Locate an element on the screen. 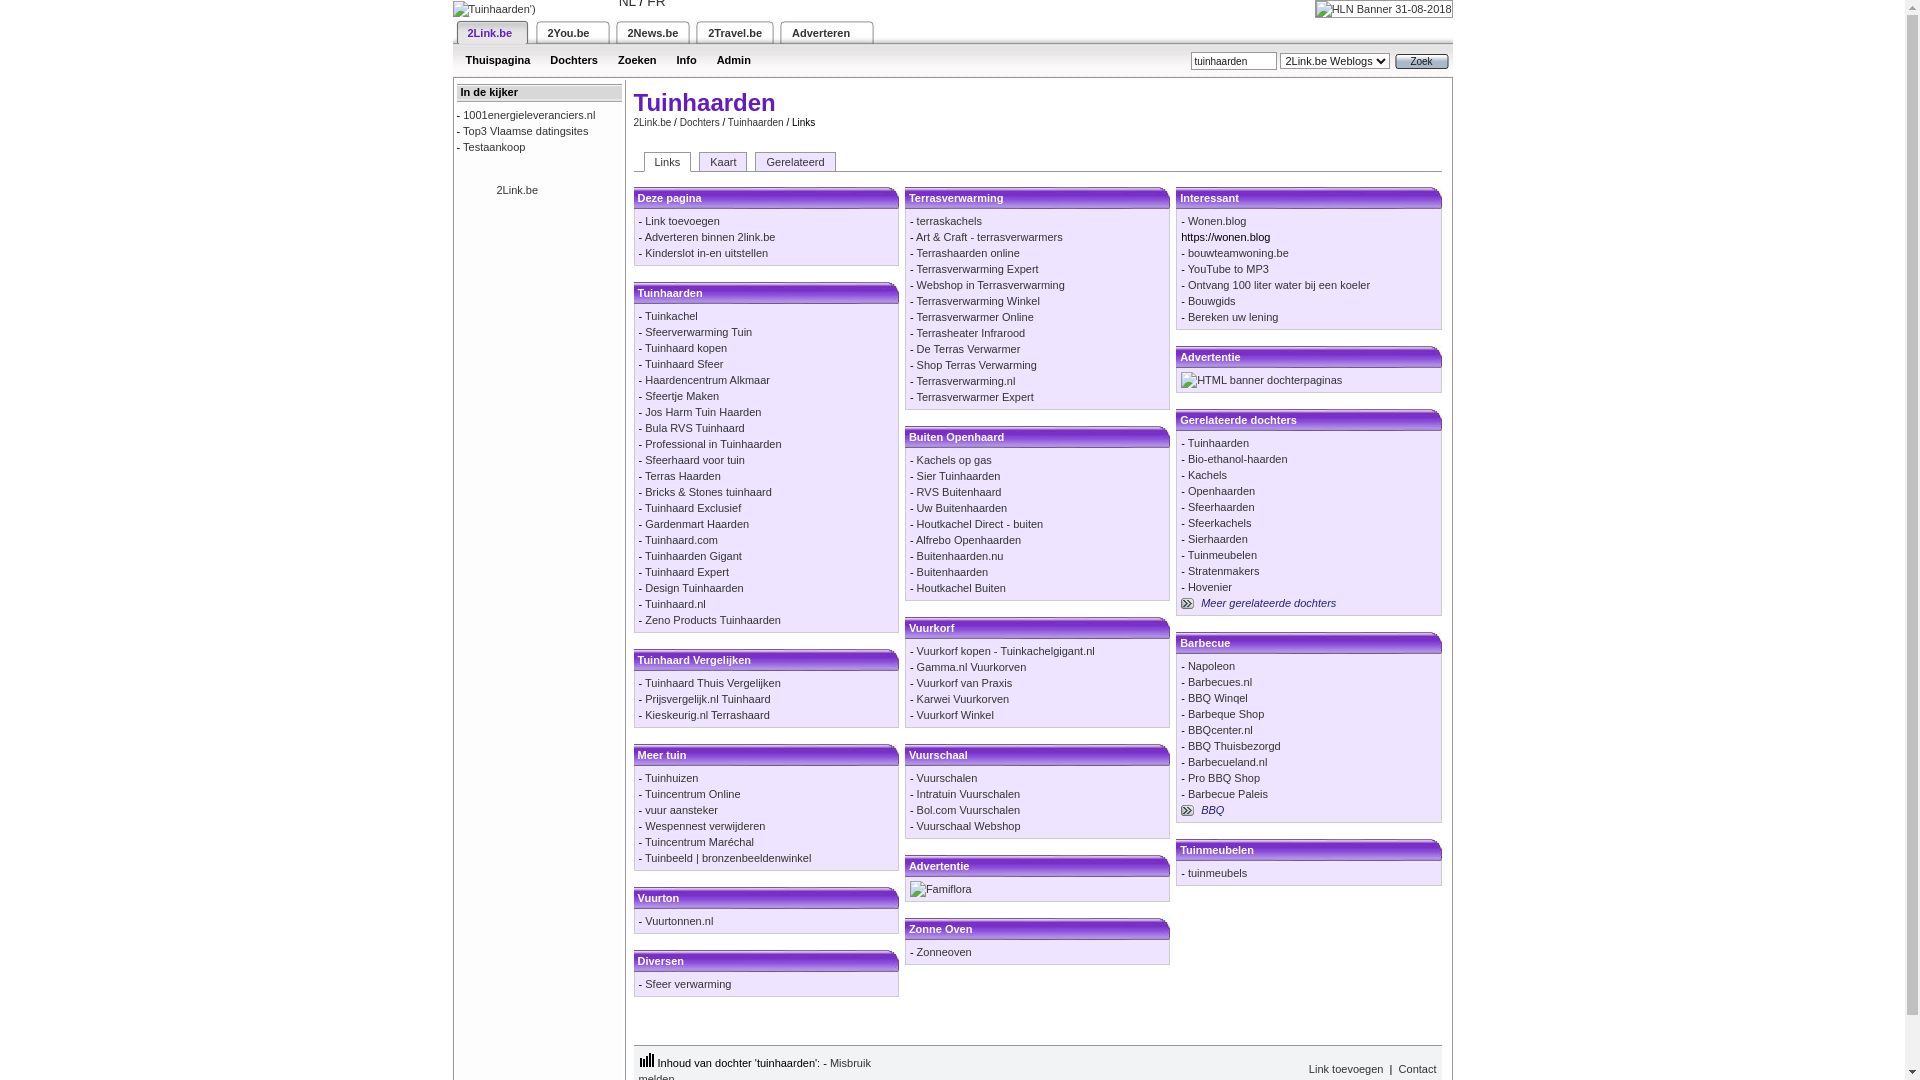 The width and height of the screenshot is (1920, 1080). Shop Terras Verwarming is located at coordinates (977, 365).